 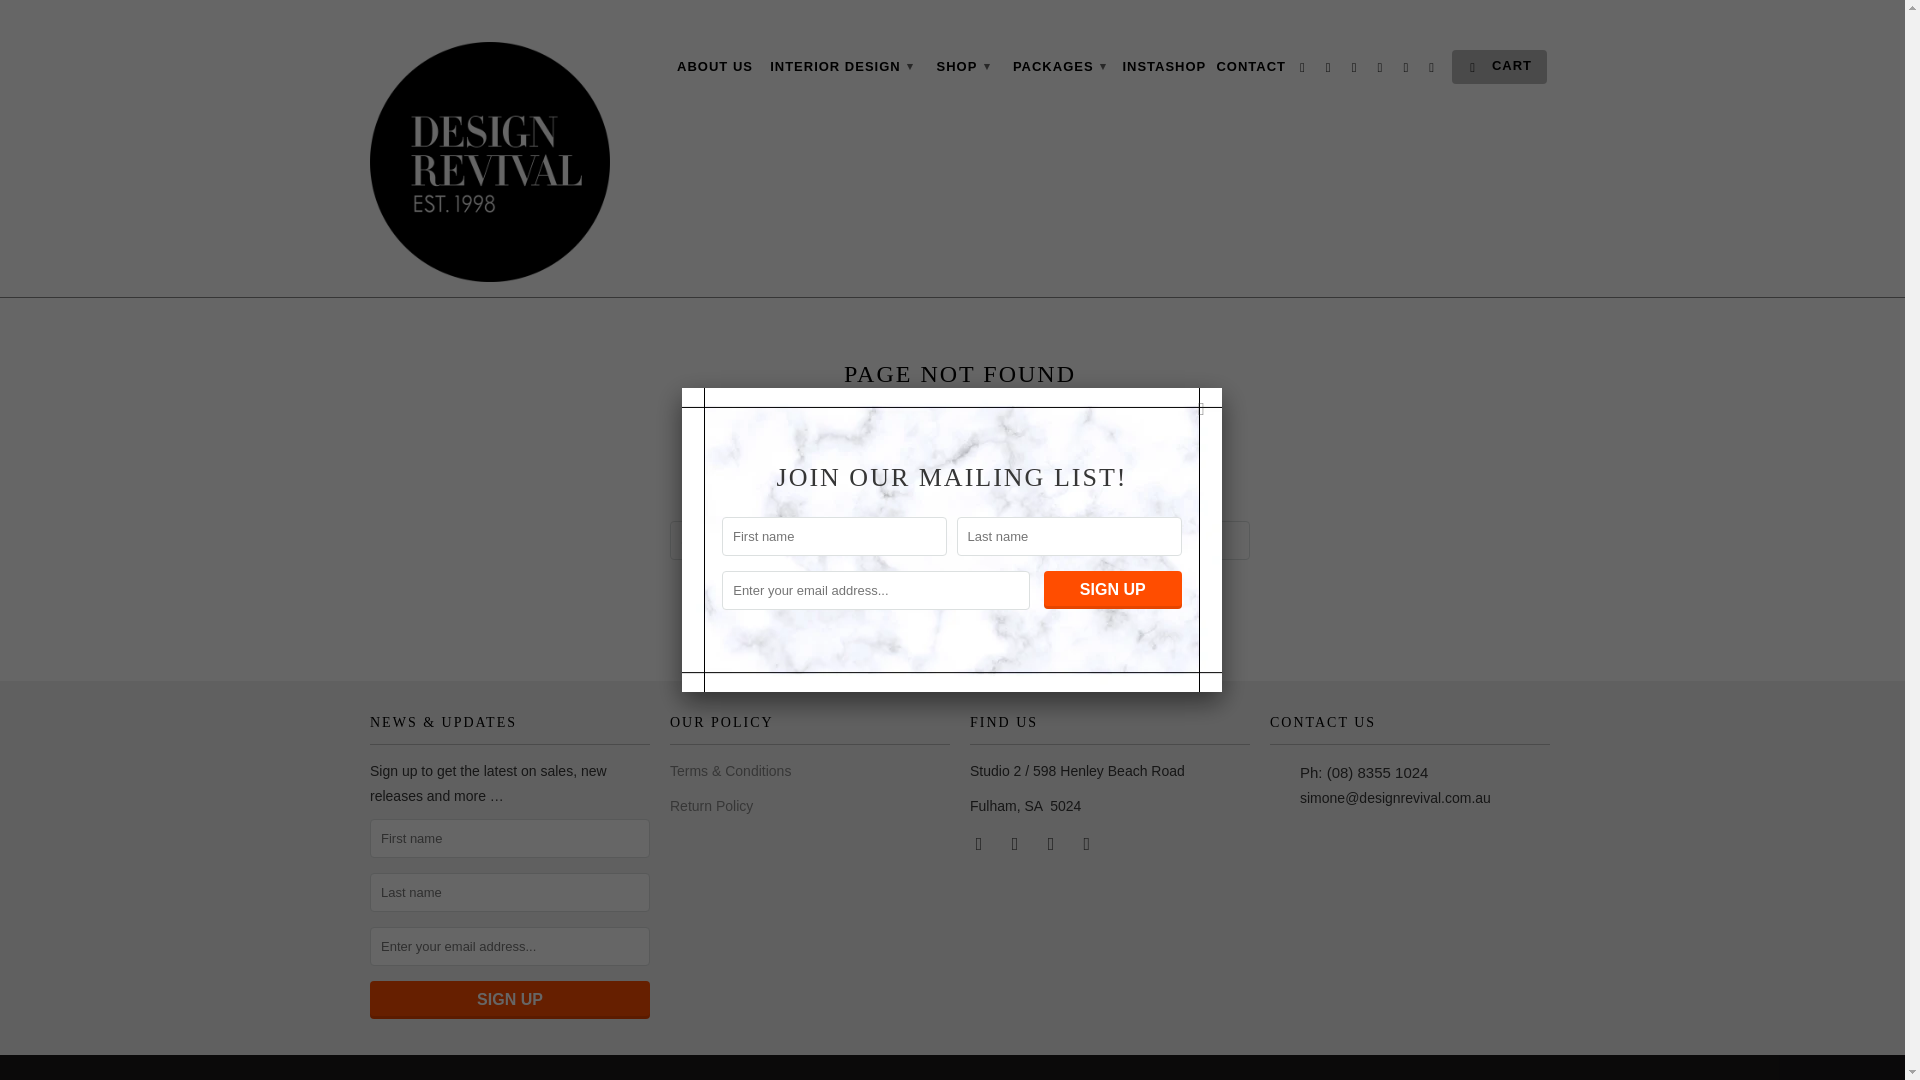 I want to click on Close, so click(x=1202, y=408).